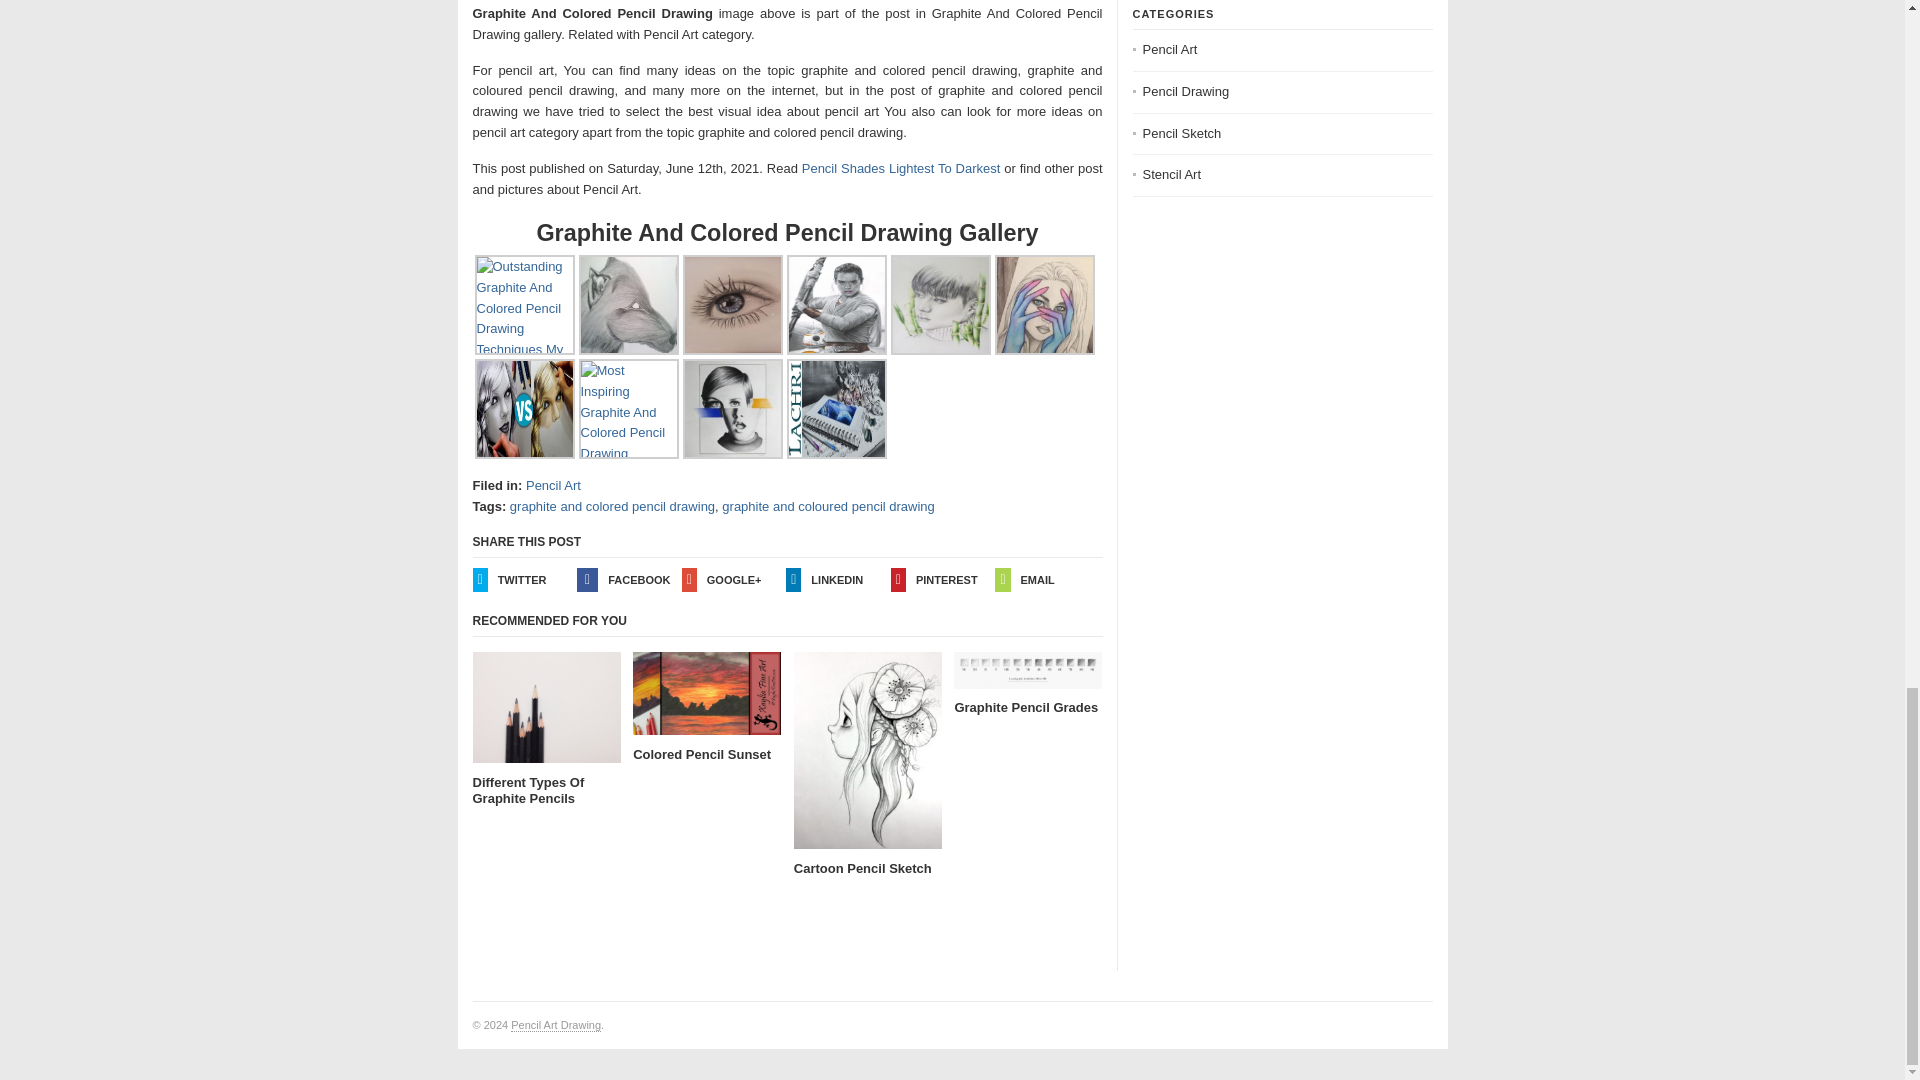 The image size is (1920, 1080). Describe the element at coordinates (1047, 580) in the screenshot. I see `EMAIL` at that location.